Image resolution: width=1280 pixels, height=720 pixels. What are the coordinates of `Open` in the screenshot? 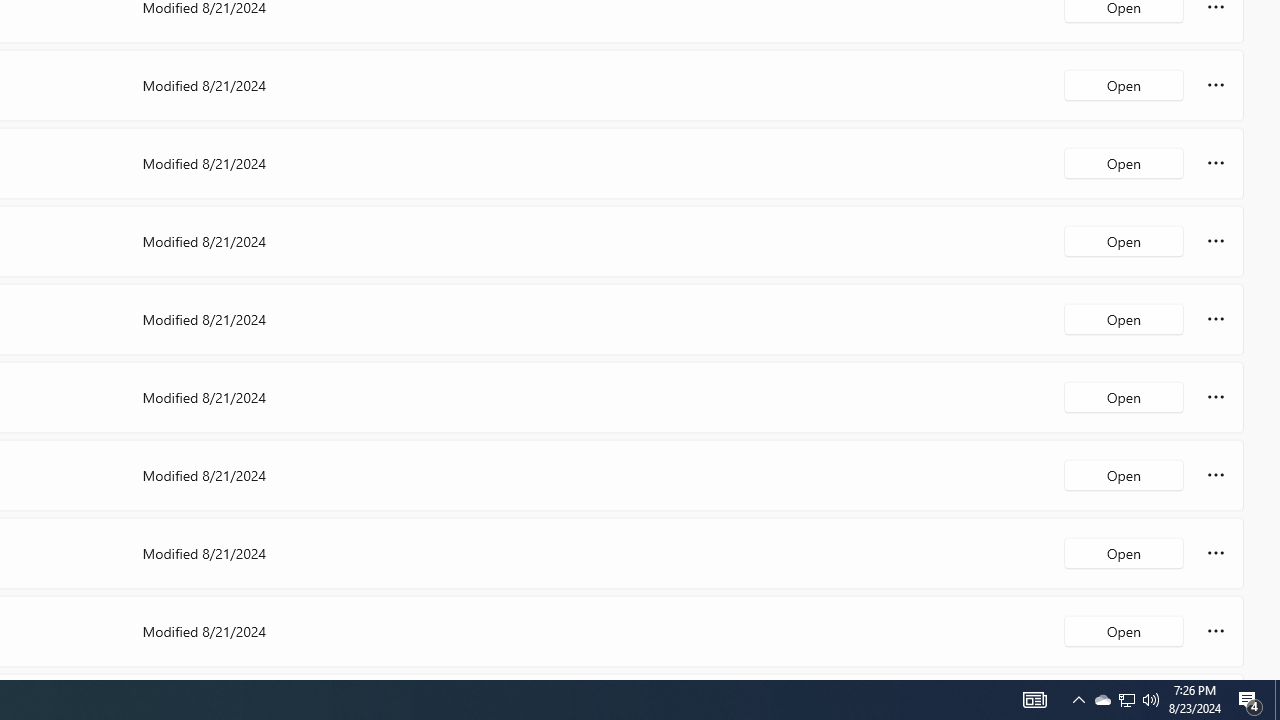 It's located at (1124, 630).